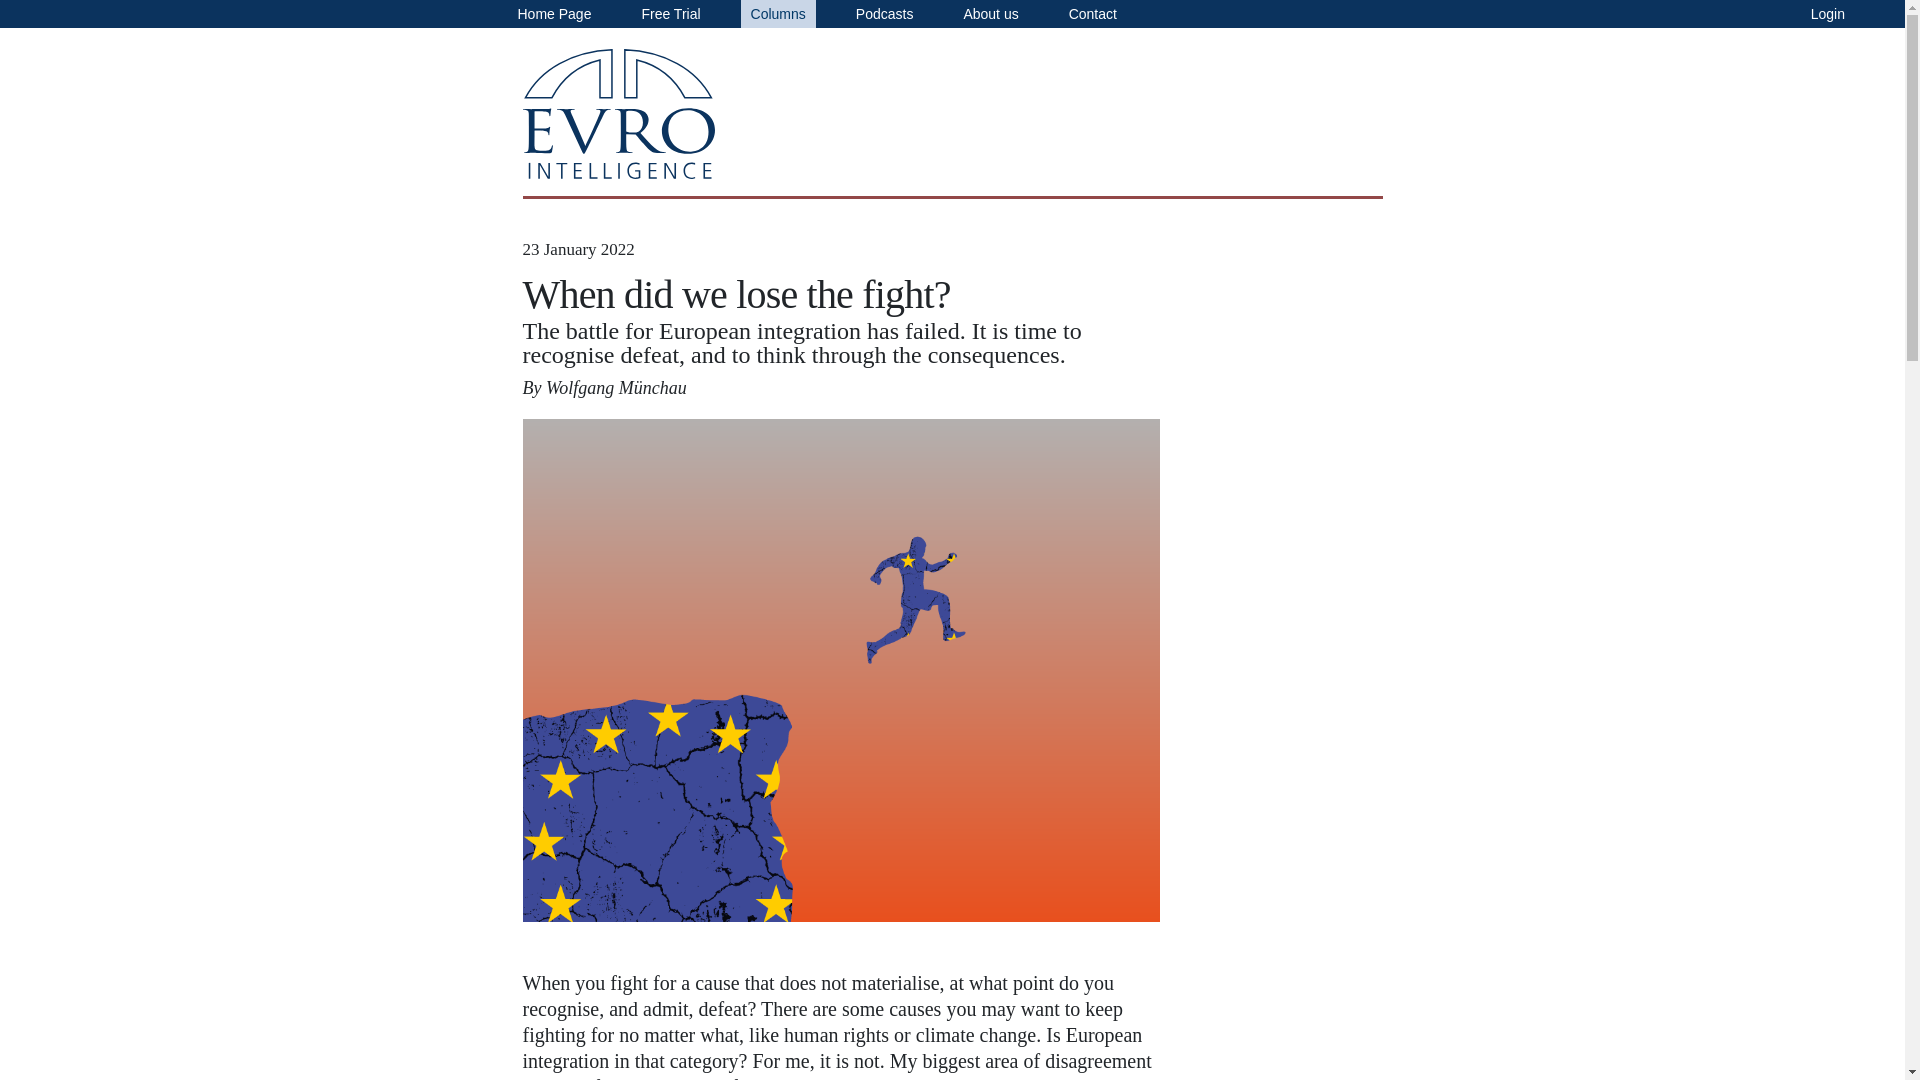 This screenshot has height=1080, width=1920. Describe the element at coordinates (1093, 14) in the screenshot. I see `Contact` at that location.